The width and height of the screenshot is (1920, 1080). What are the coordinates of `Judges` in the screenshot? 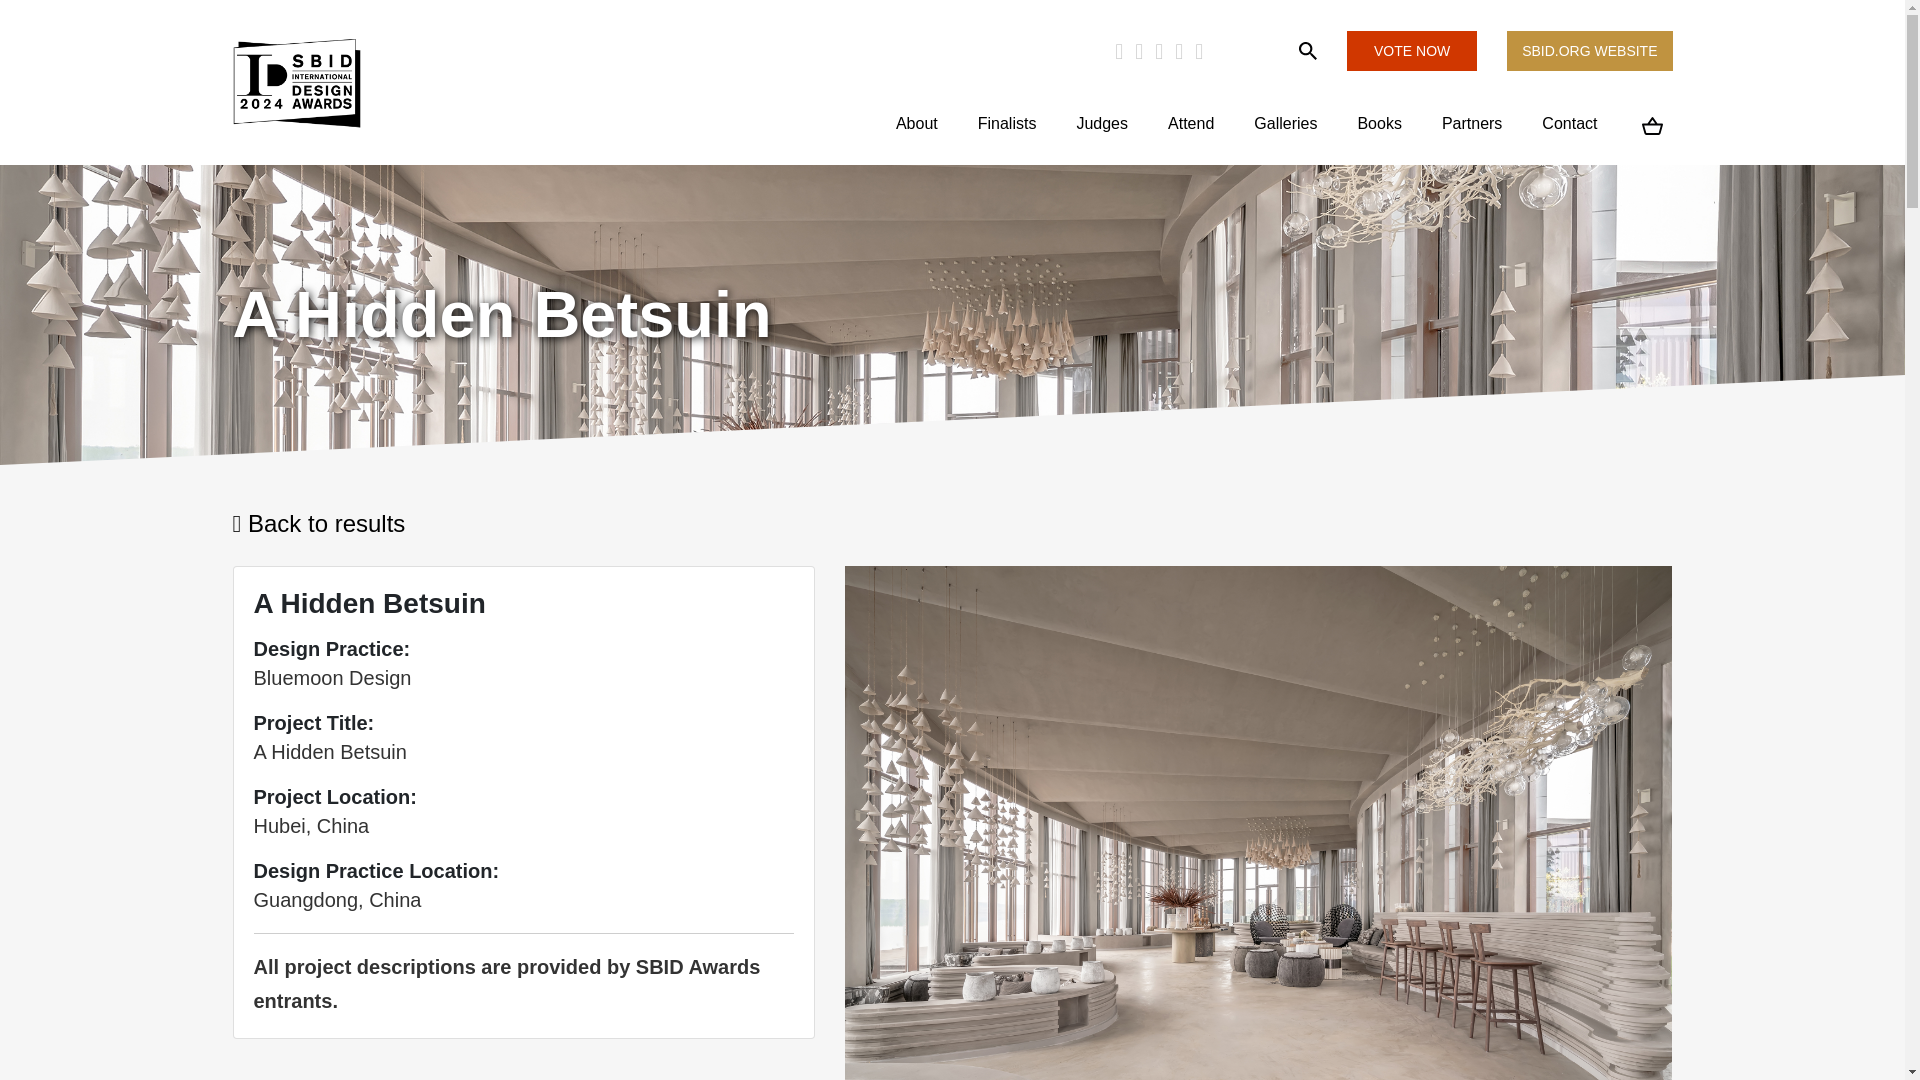 It's located at (1102, 124).